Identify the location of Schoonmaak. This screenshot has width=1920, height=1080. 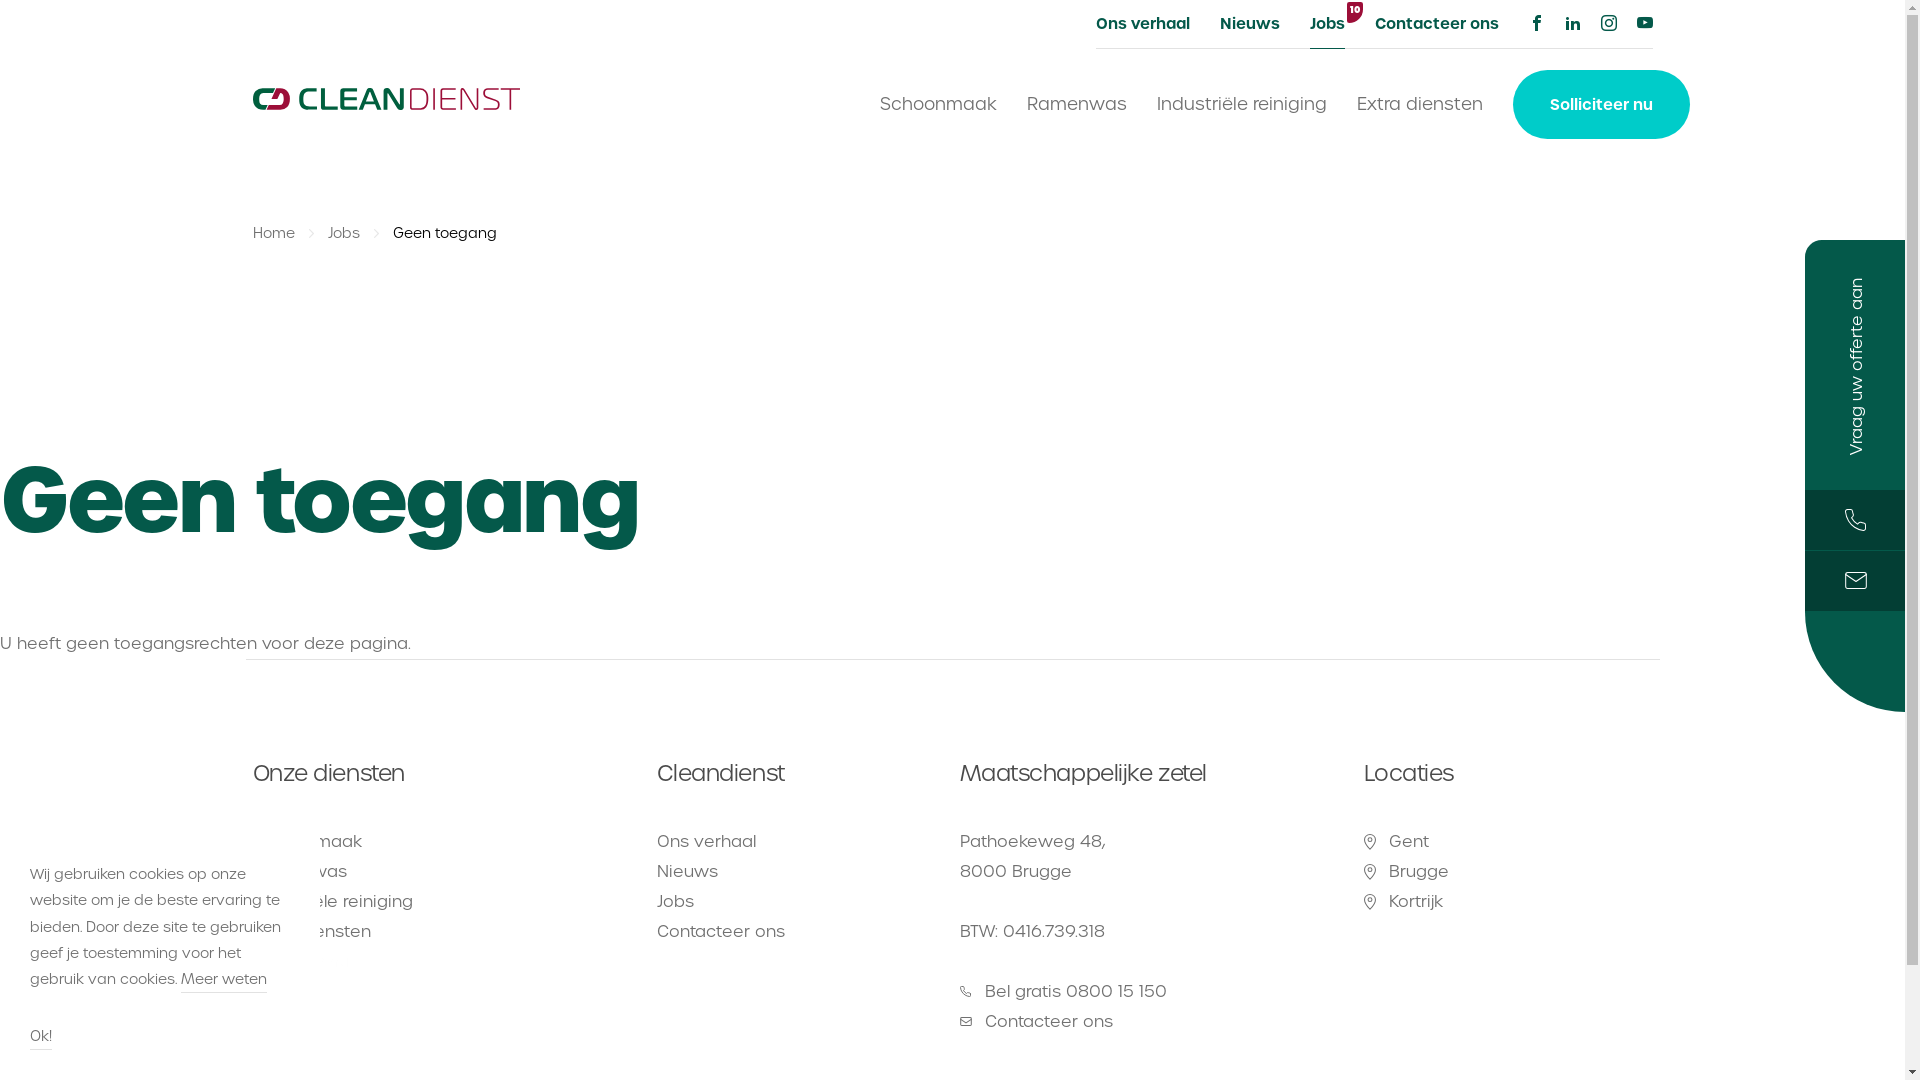
(938, 104).